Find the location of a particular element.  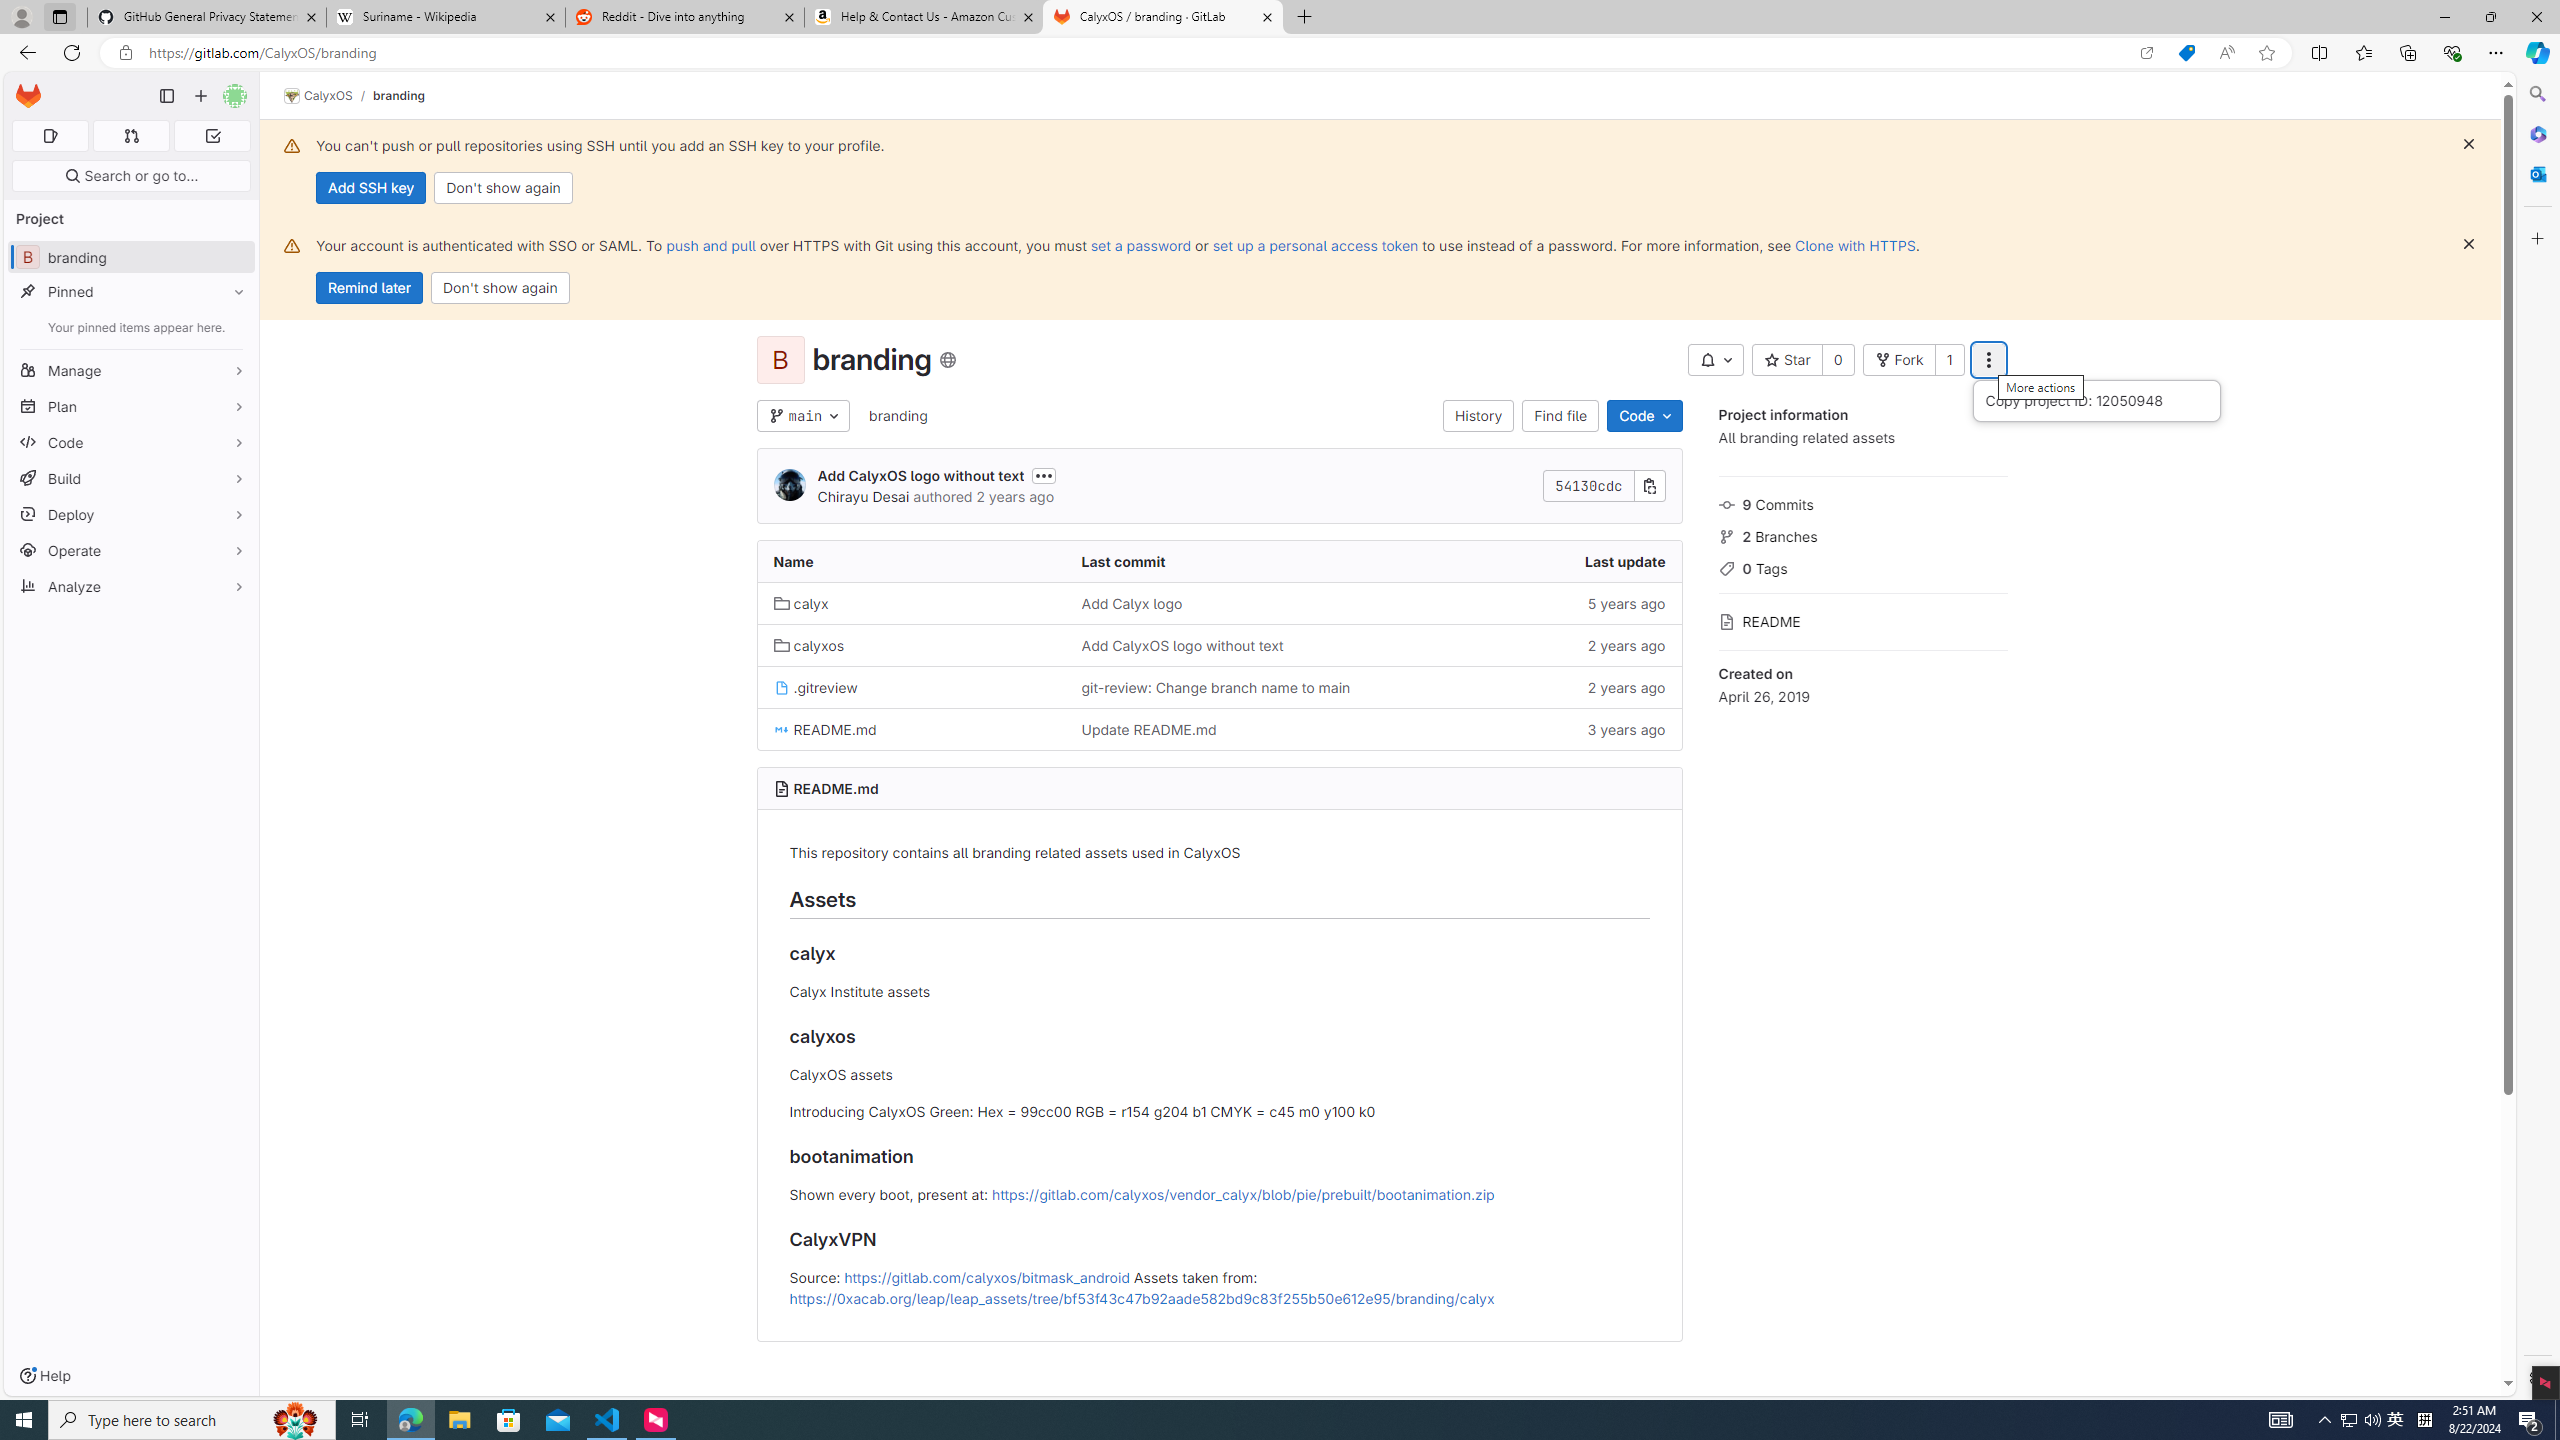

Chirayu Desai is located at coordinates (862, 496).